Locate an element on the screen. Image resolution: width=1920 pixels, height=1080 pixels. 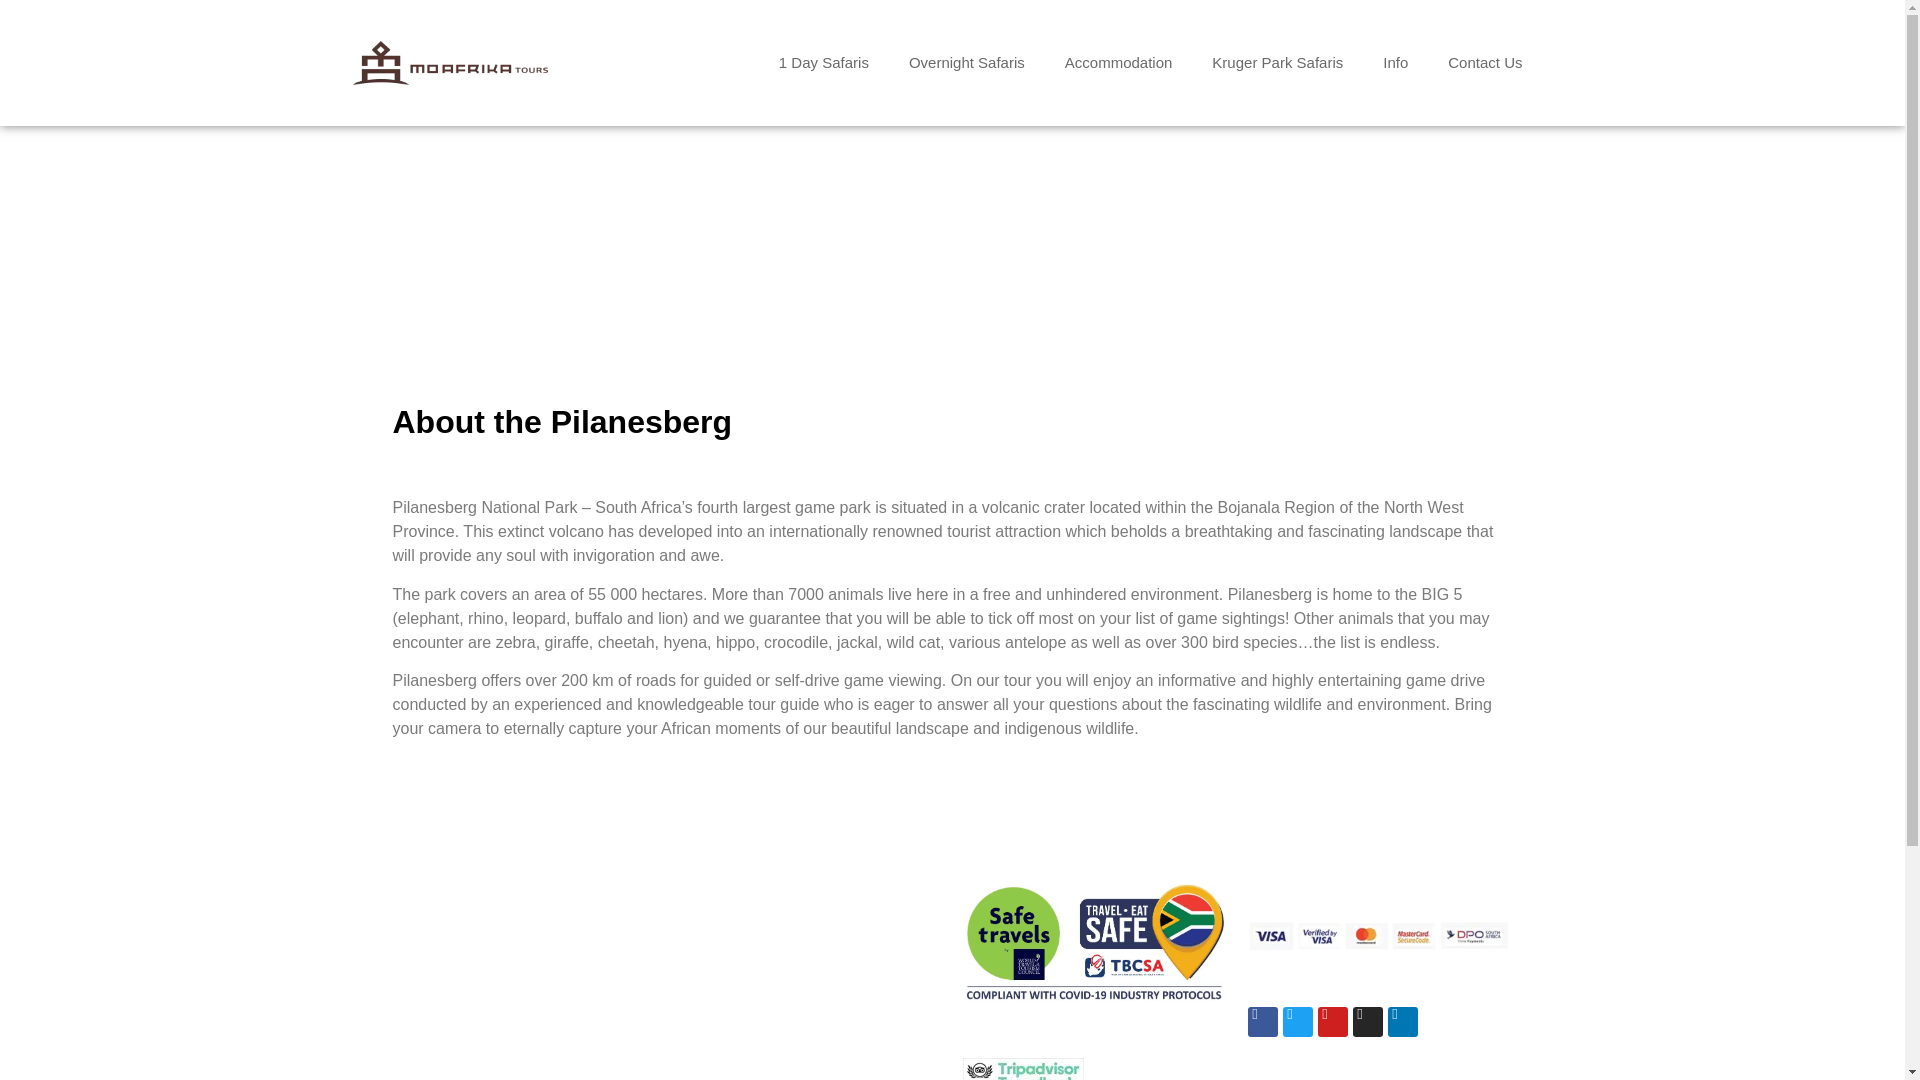
Contact Us is located at coordinates (1484, 62).